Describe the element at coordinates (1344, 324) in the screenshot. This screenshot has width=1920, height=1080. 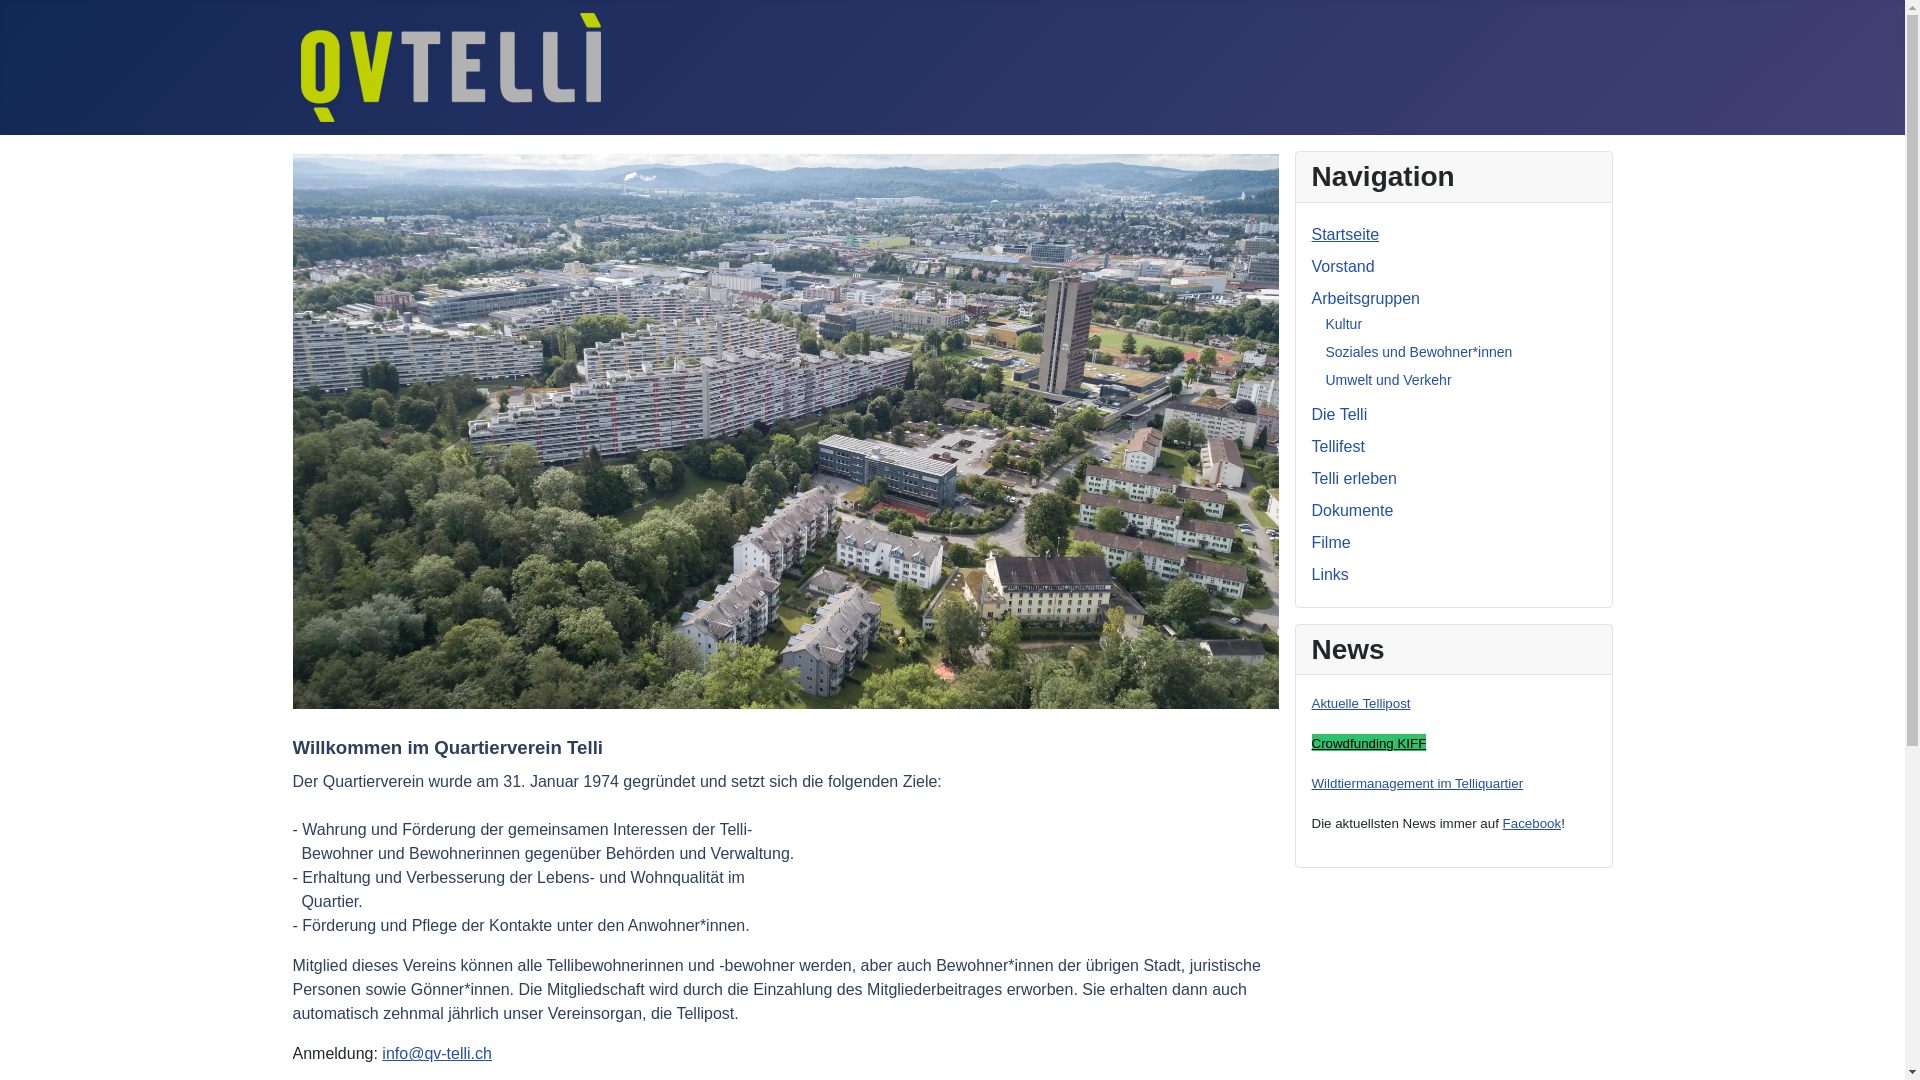
I see `Kultur` at that location.